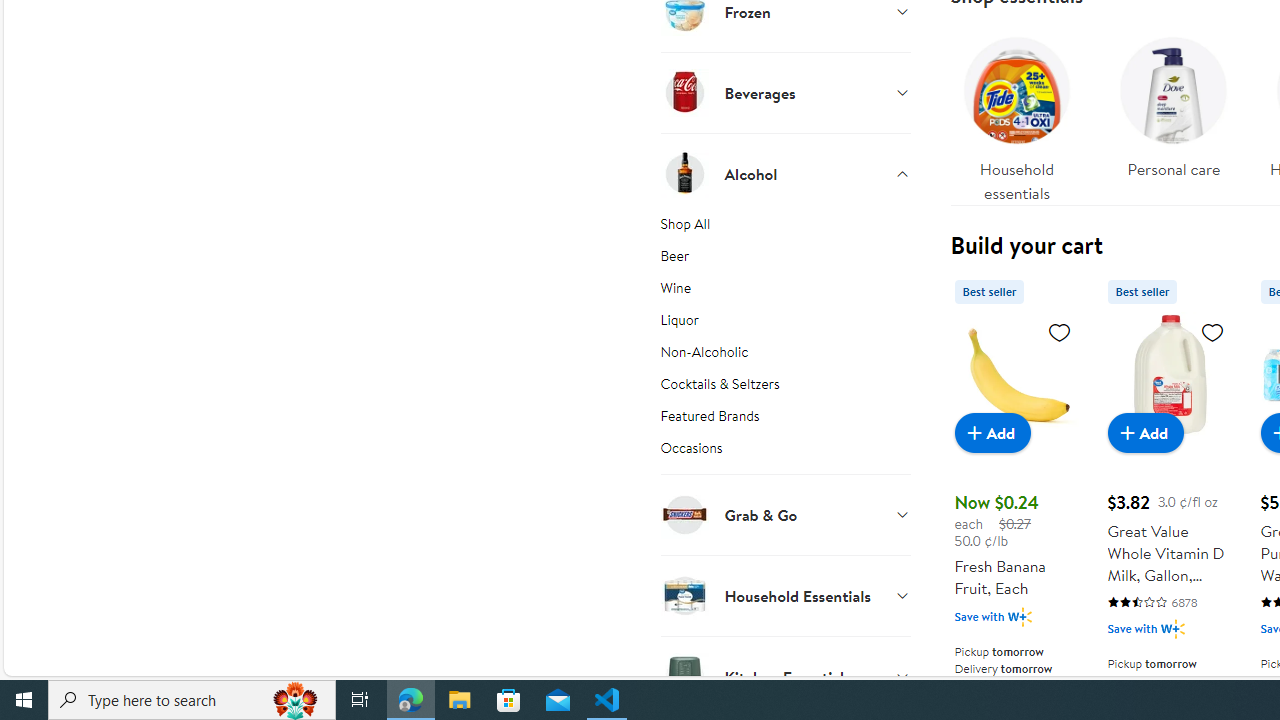 This screenshot has height=720, width=1280. I want to click on Beverages, so click(786, 92).